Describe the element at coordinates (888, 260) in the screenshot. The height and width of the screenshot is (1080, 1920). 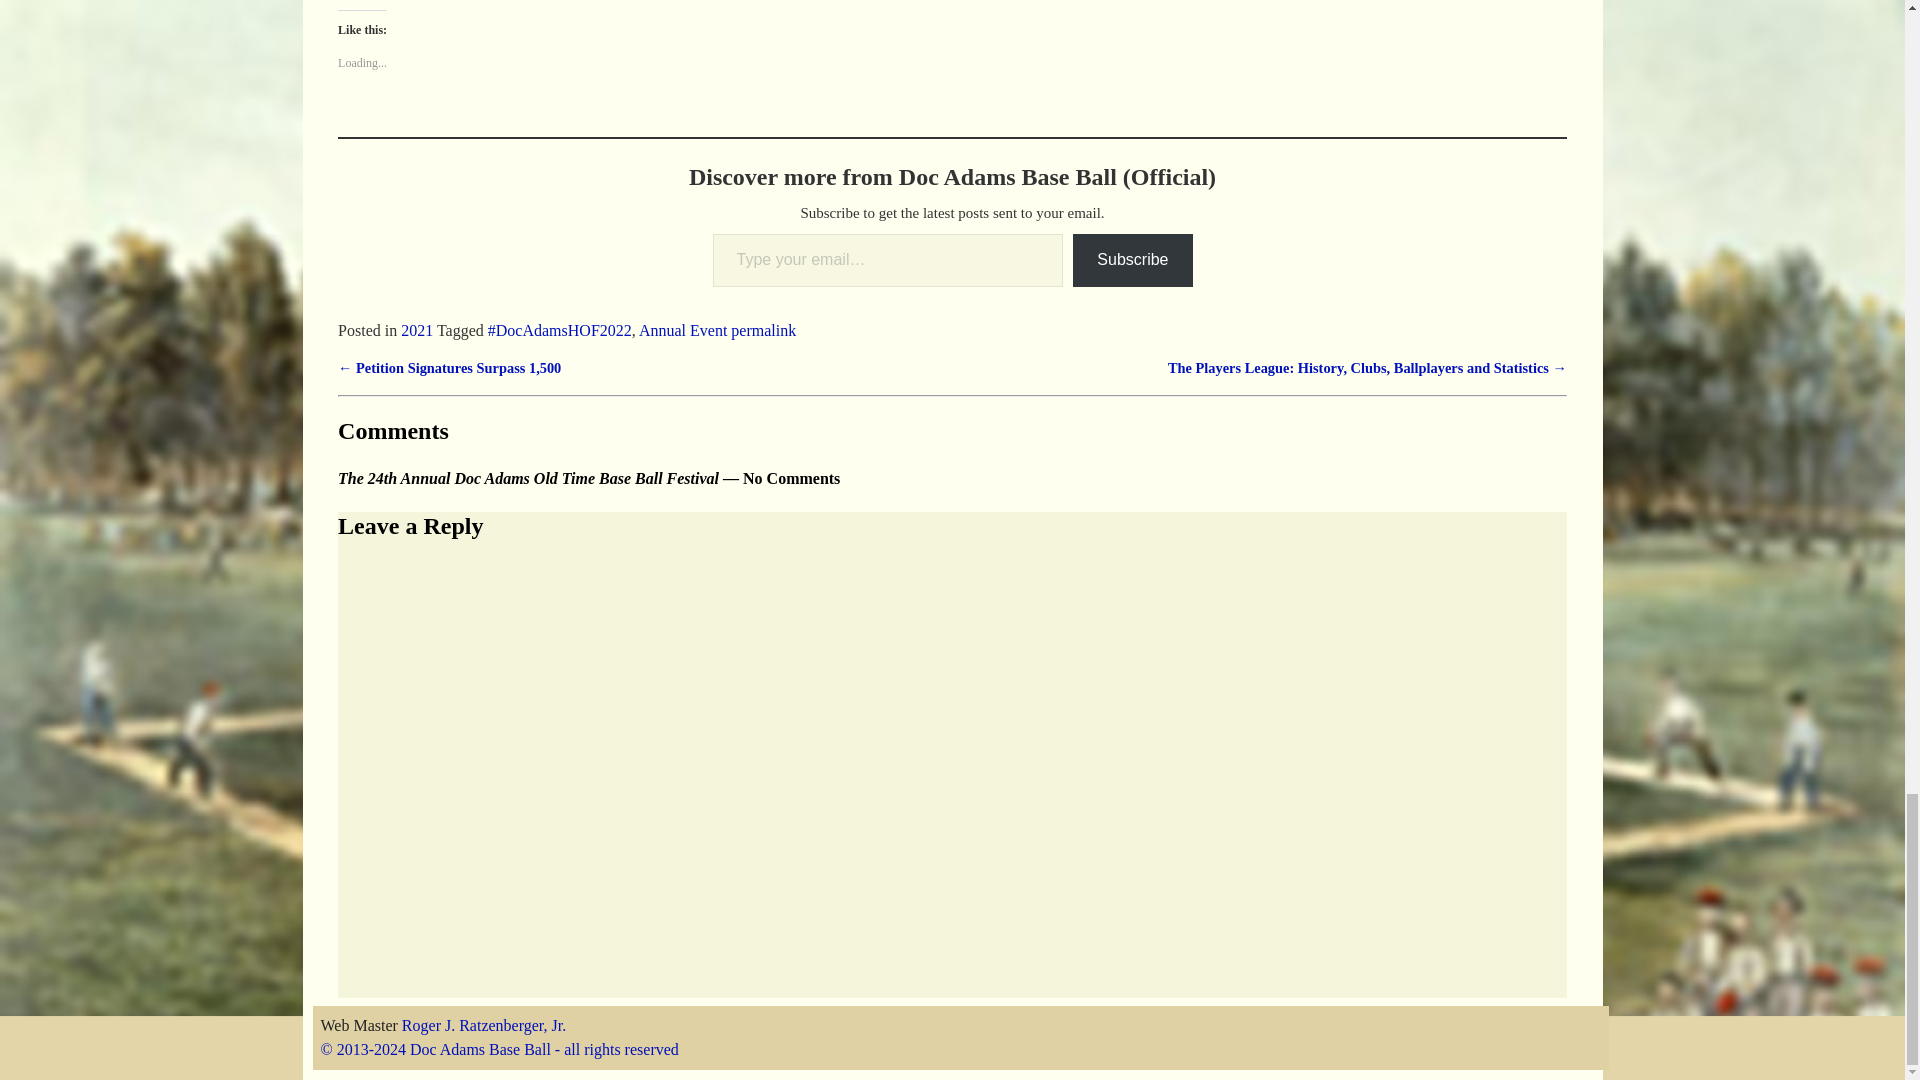
I see `Please fill in this field.` at that location.